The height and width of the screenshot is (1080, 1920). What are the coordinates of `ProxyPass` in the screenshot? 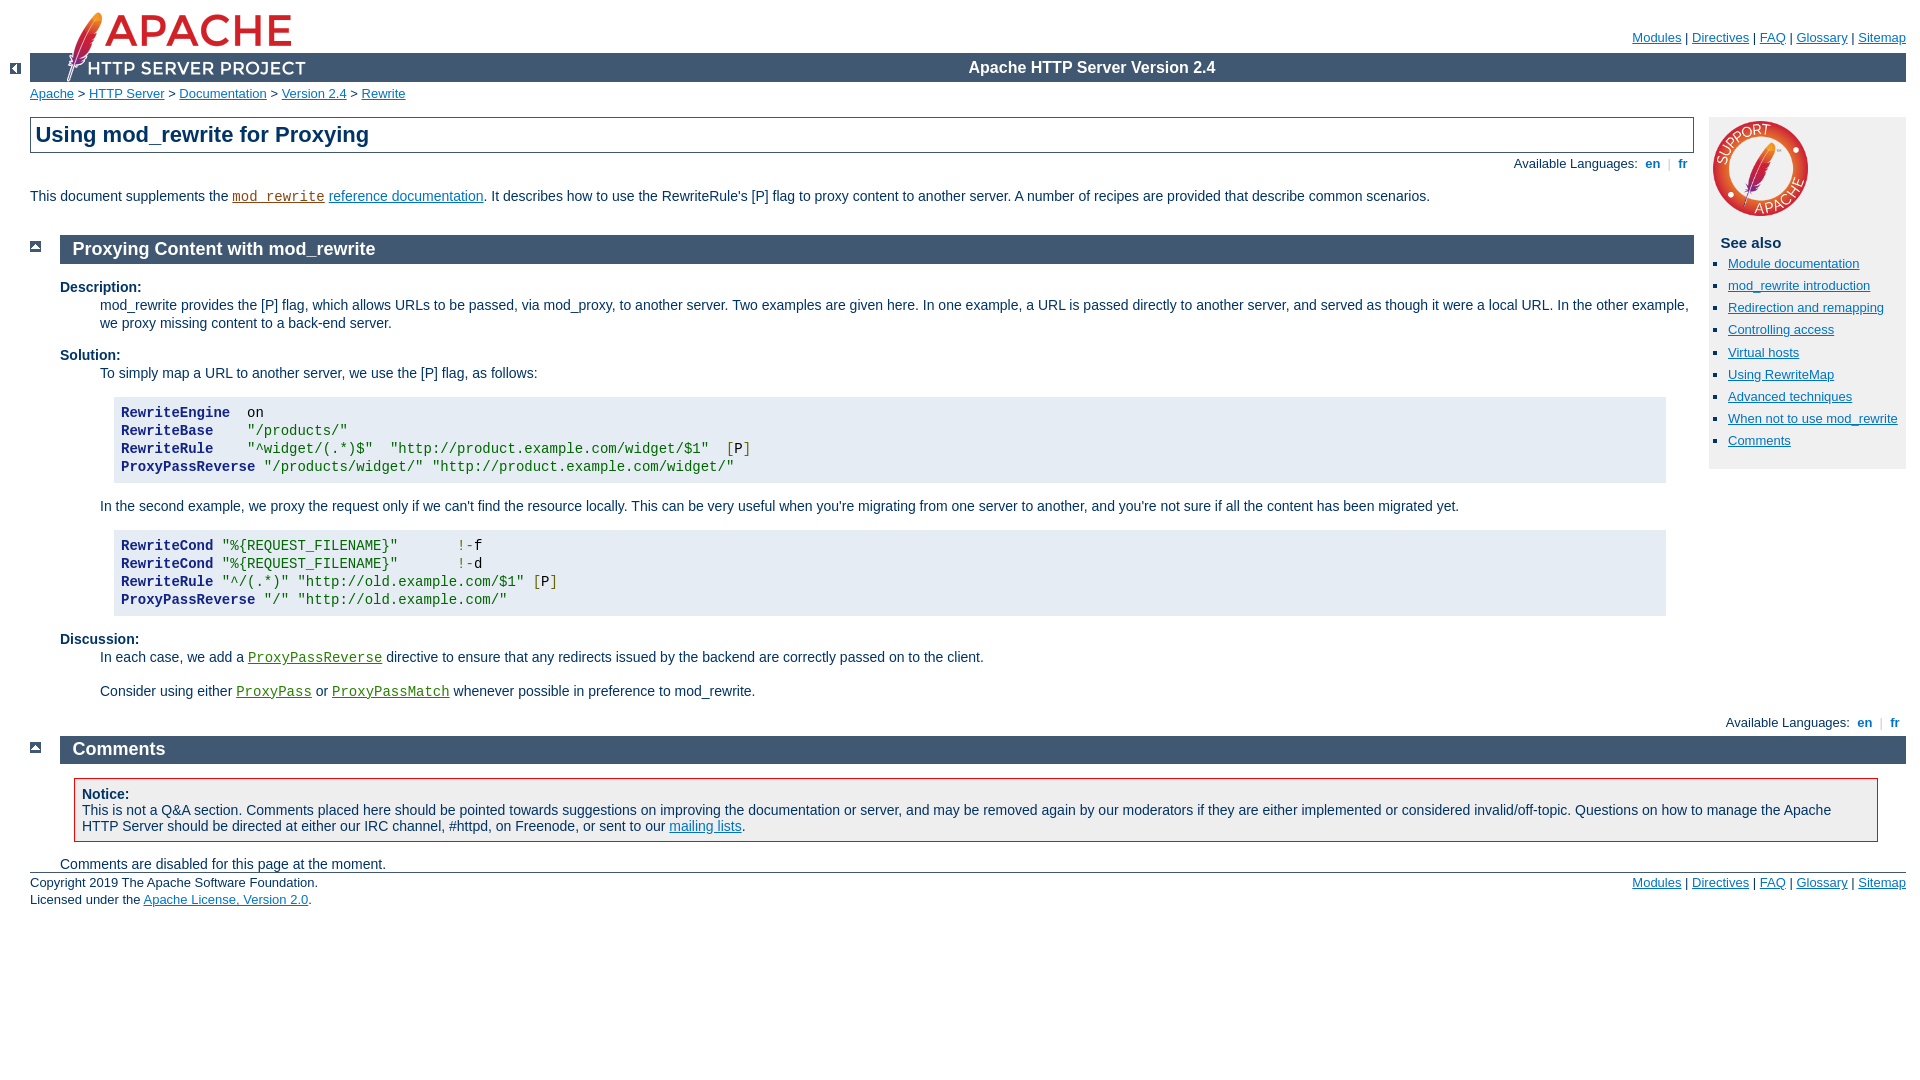 It's located at (274, 692).